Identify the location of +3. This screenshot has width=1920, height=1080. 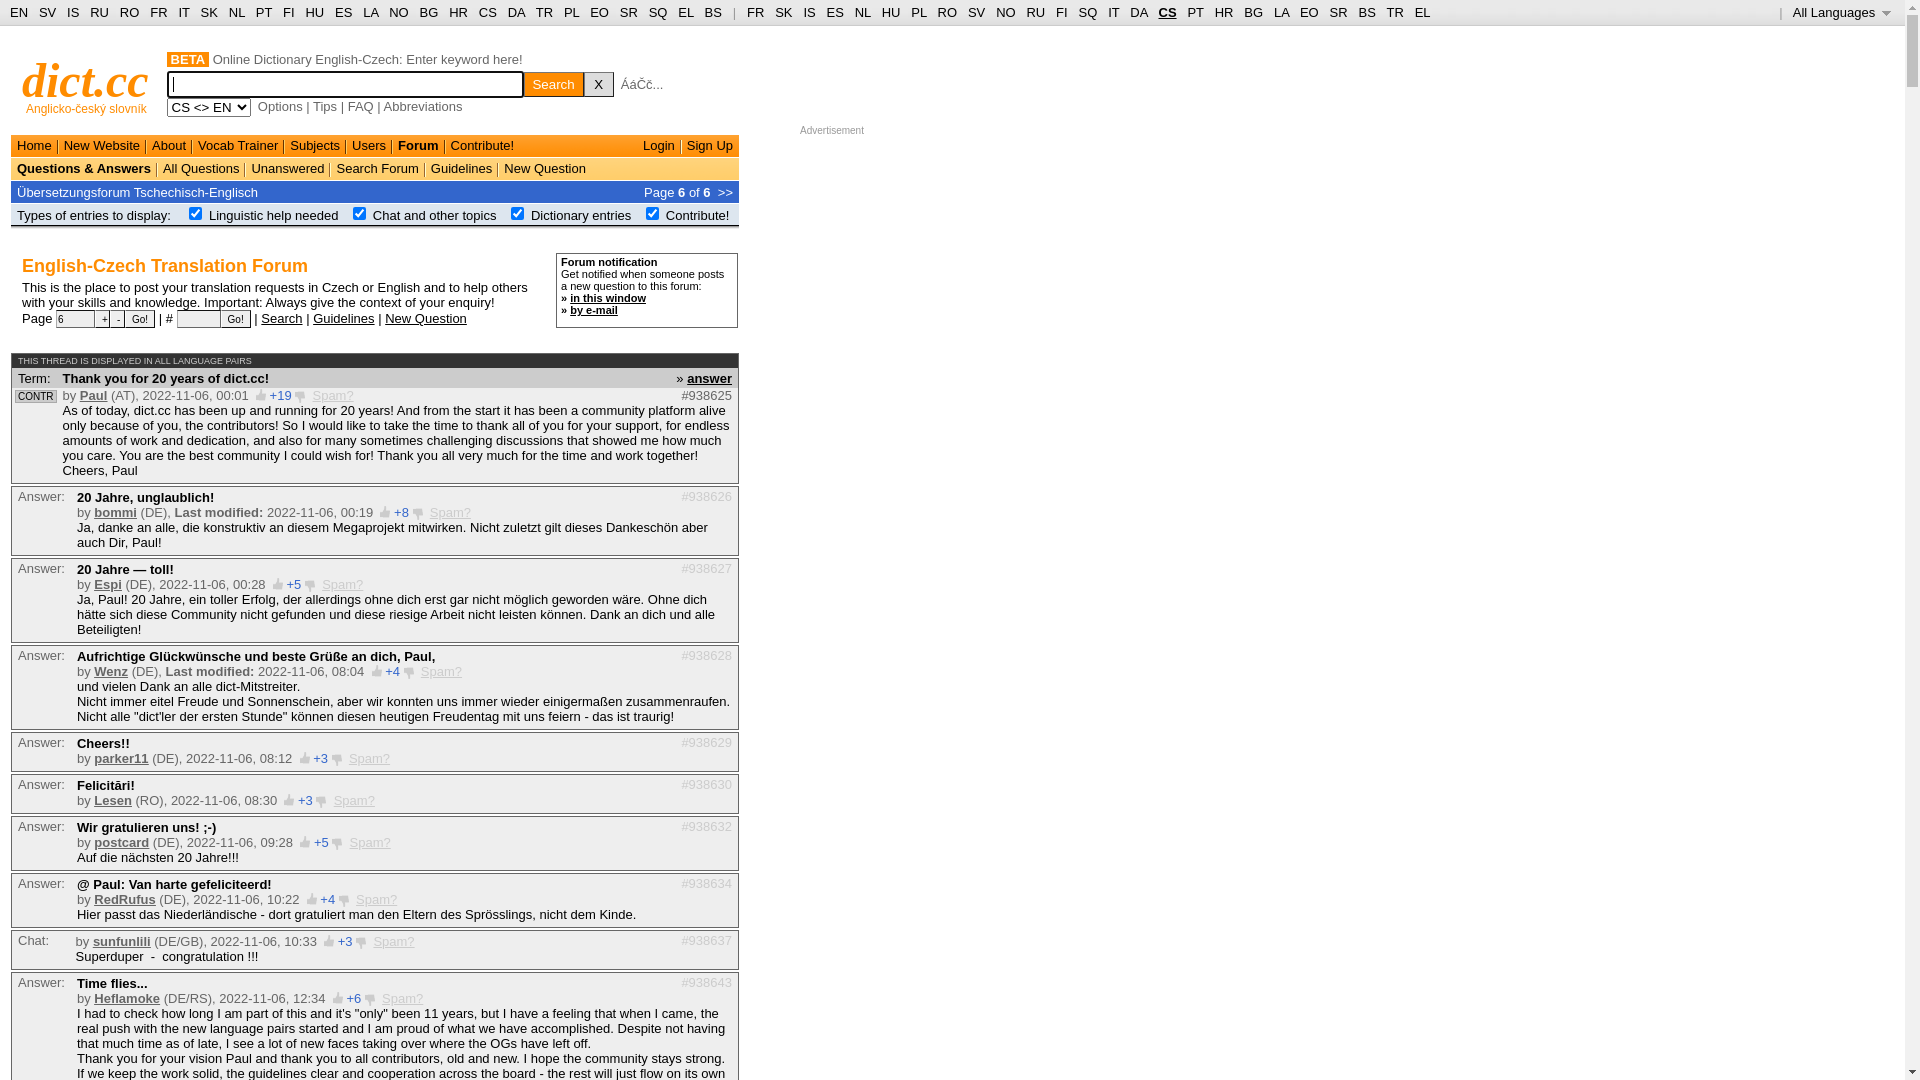
(320, 758).